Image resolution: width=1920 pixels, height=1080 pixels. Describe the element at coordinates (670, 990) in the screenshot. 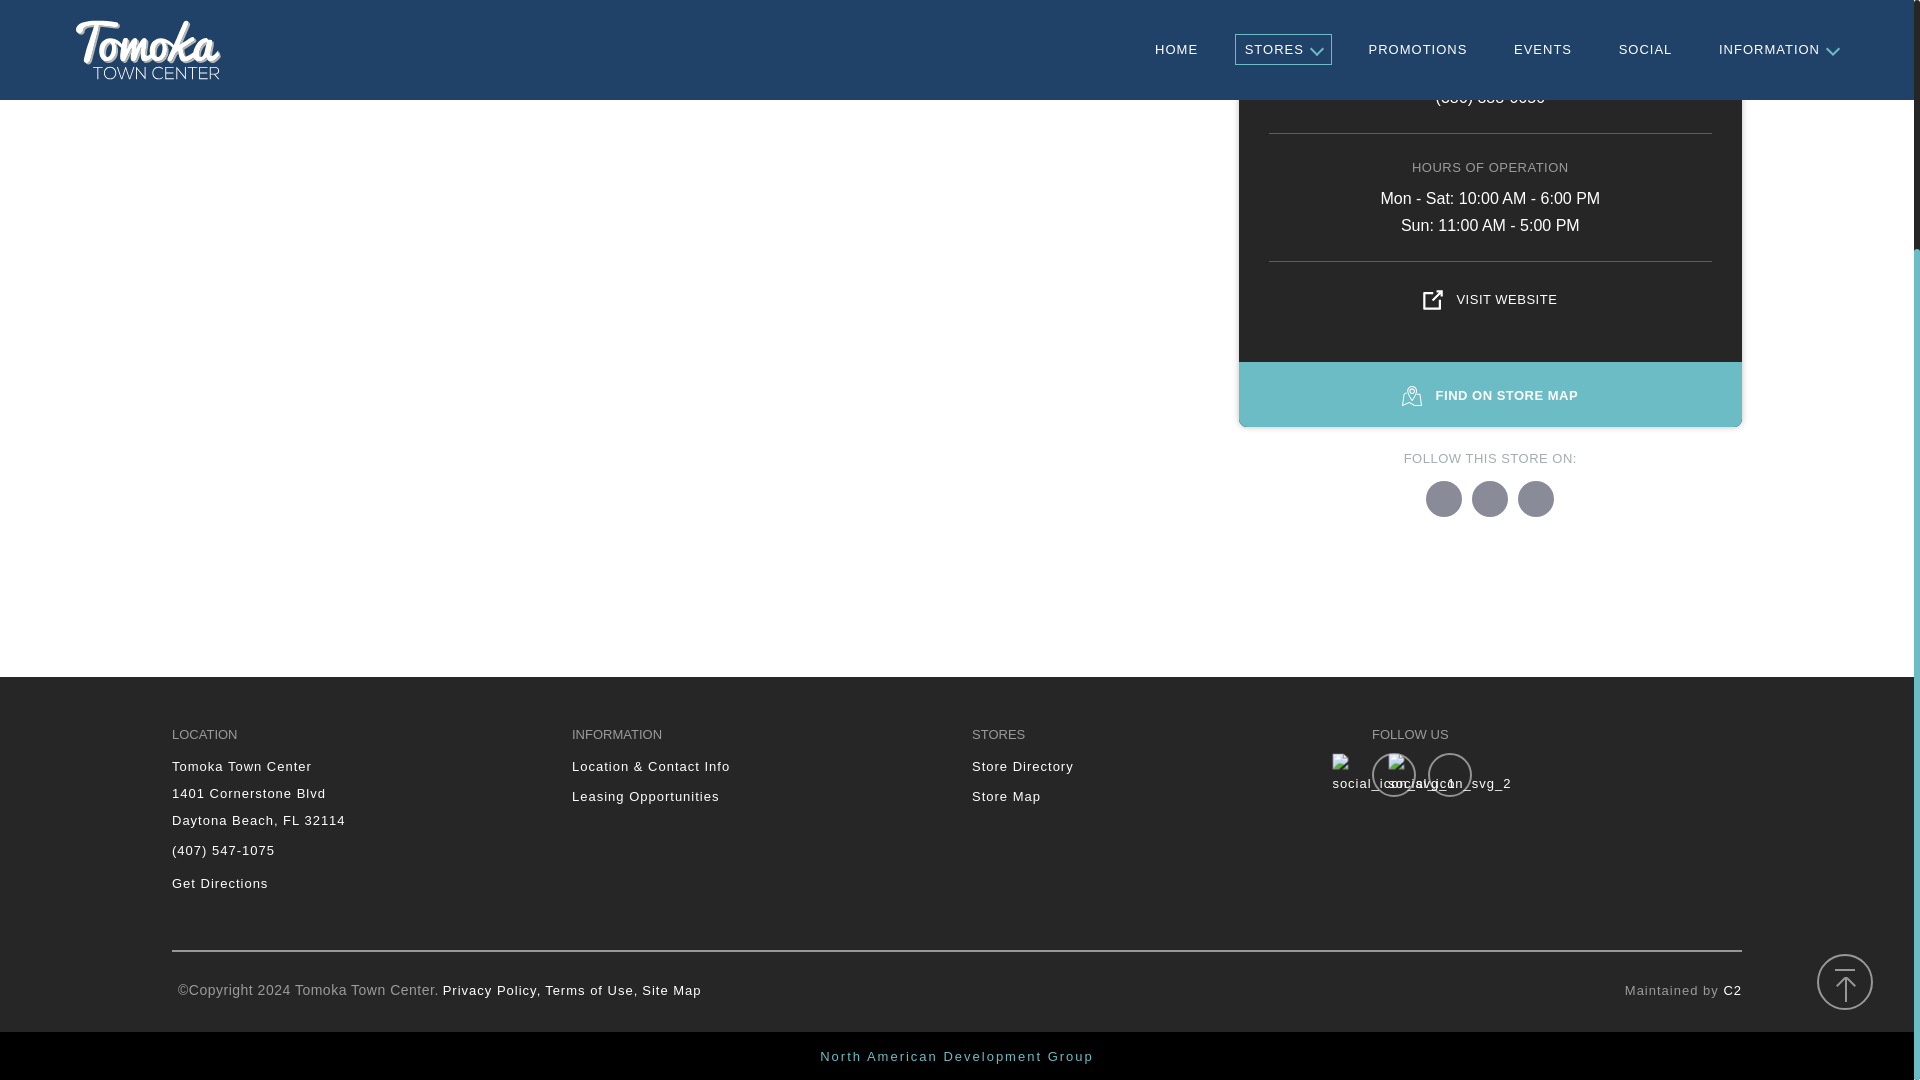

I see `Site Map` at that location.